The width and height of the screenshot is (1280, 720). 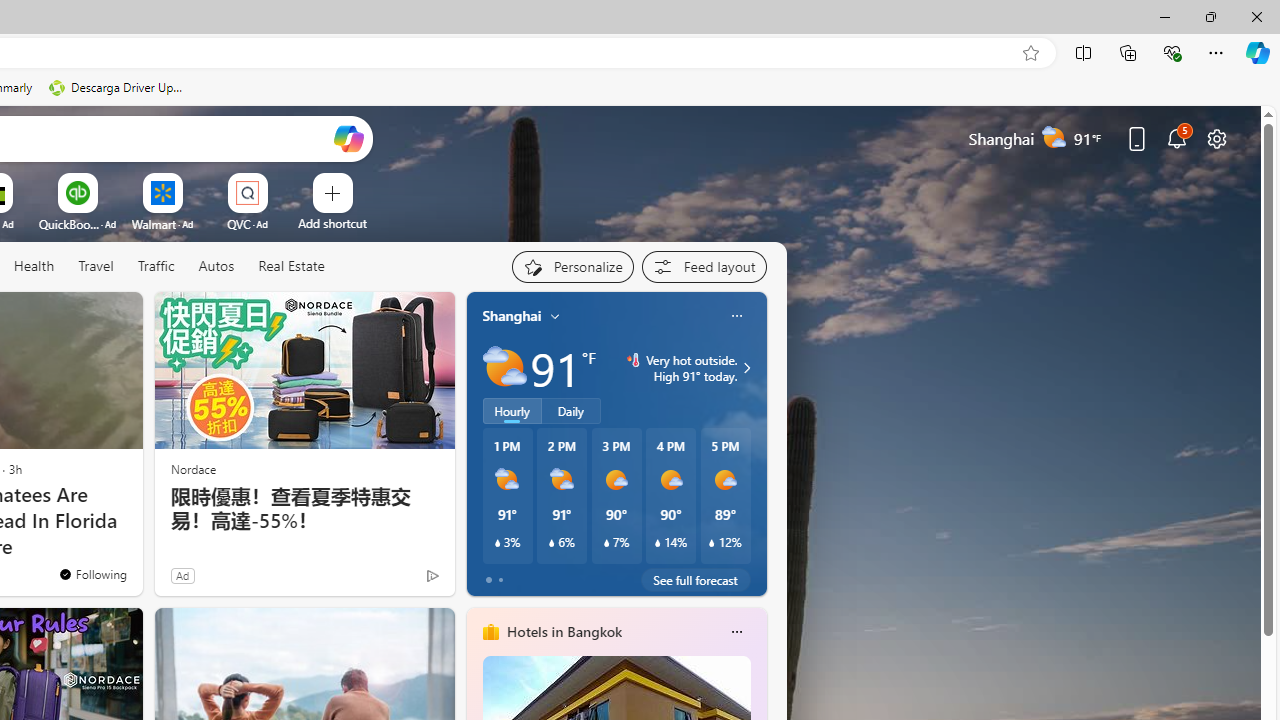 What do you see at coordinates (571, 411) in the screenshot?
I see `Daily` at bounding box center [571, 411].